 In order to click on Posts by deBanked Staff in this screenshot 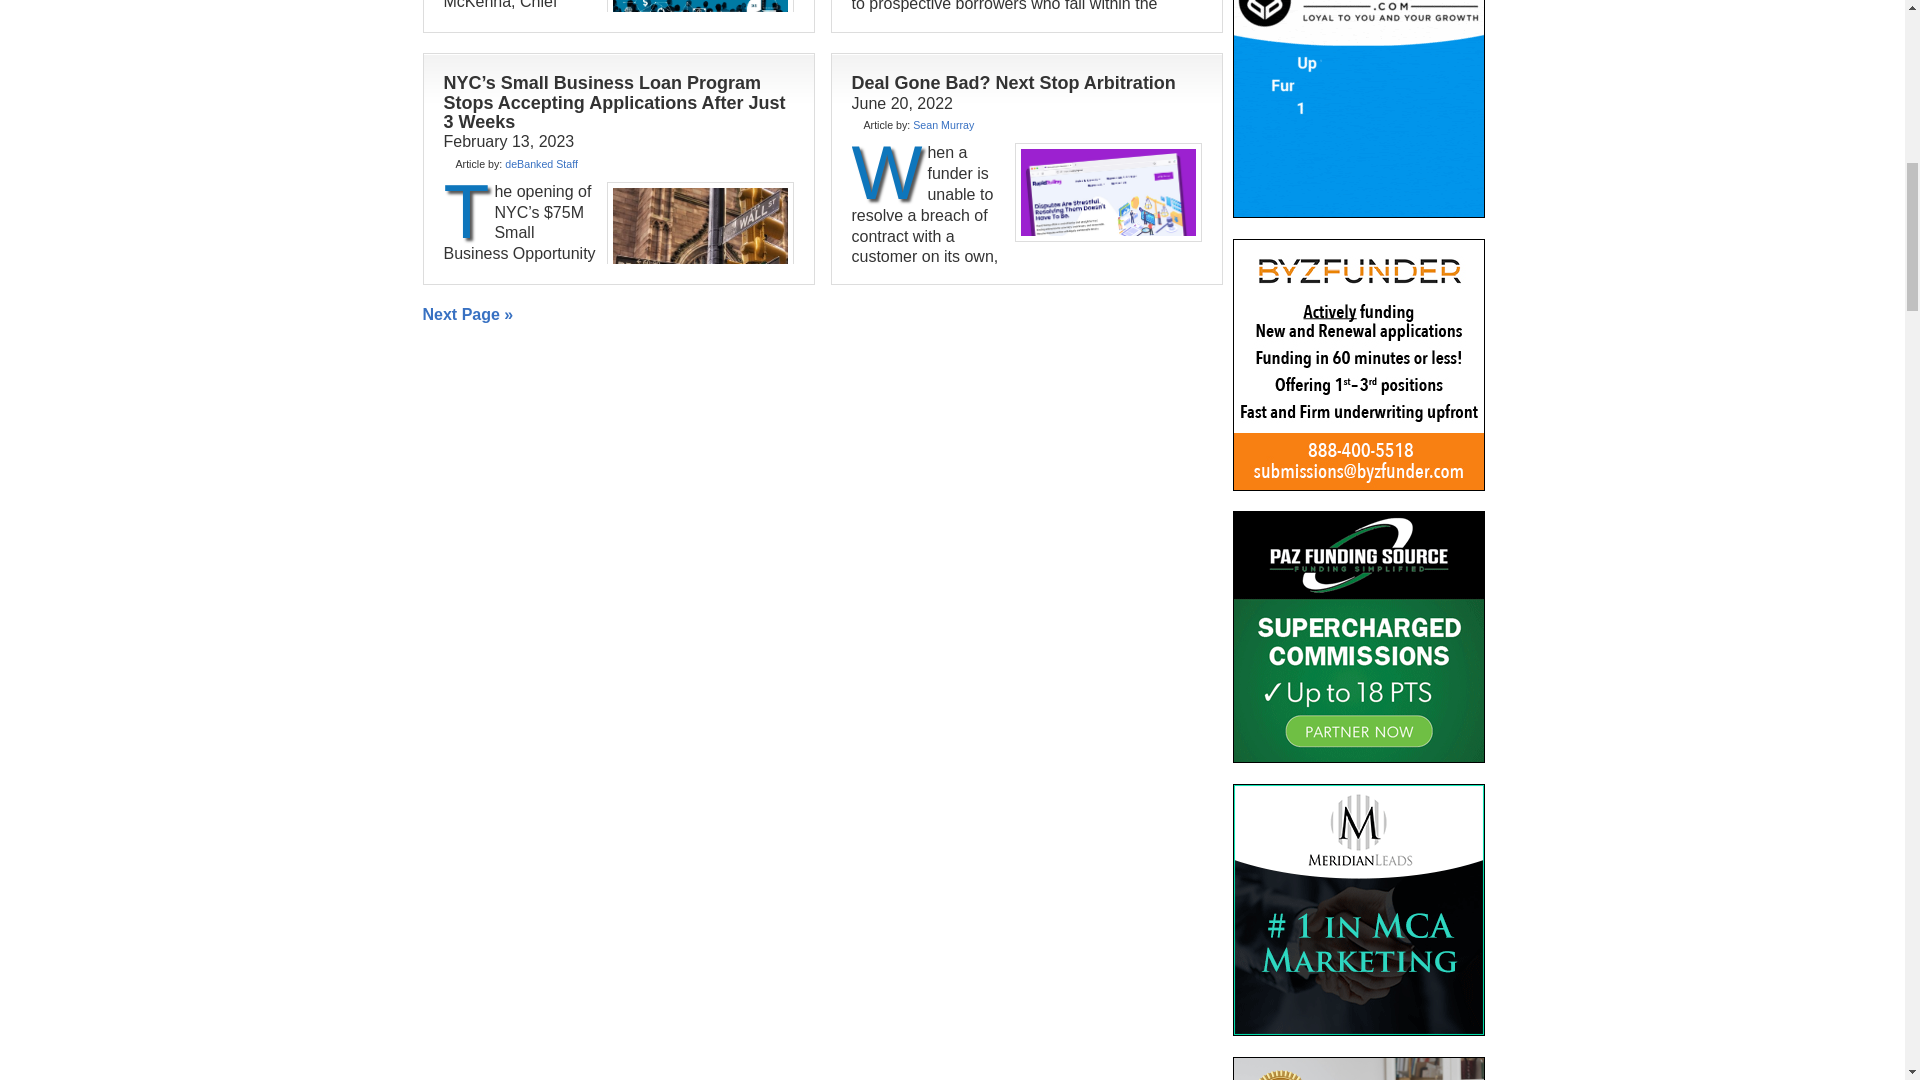, I will do `click(540, 163)`.